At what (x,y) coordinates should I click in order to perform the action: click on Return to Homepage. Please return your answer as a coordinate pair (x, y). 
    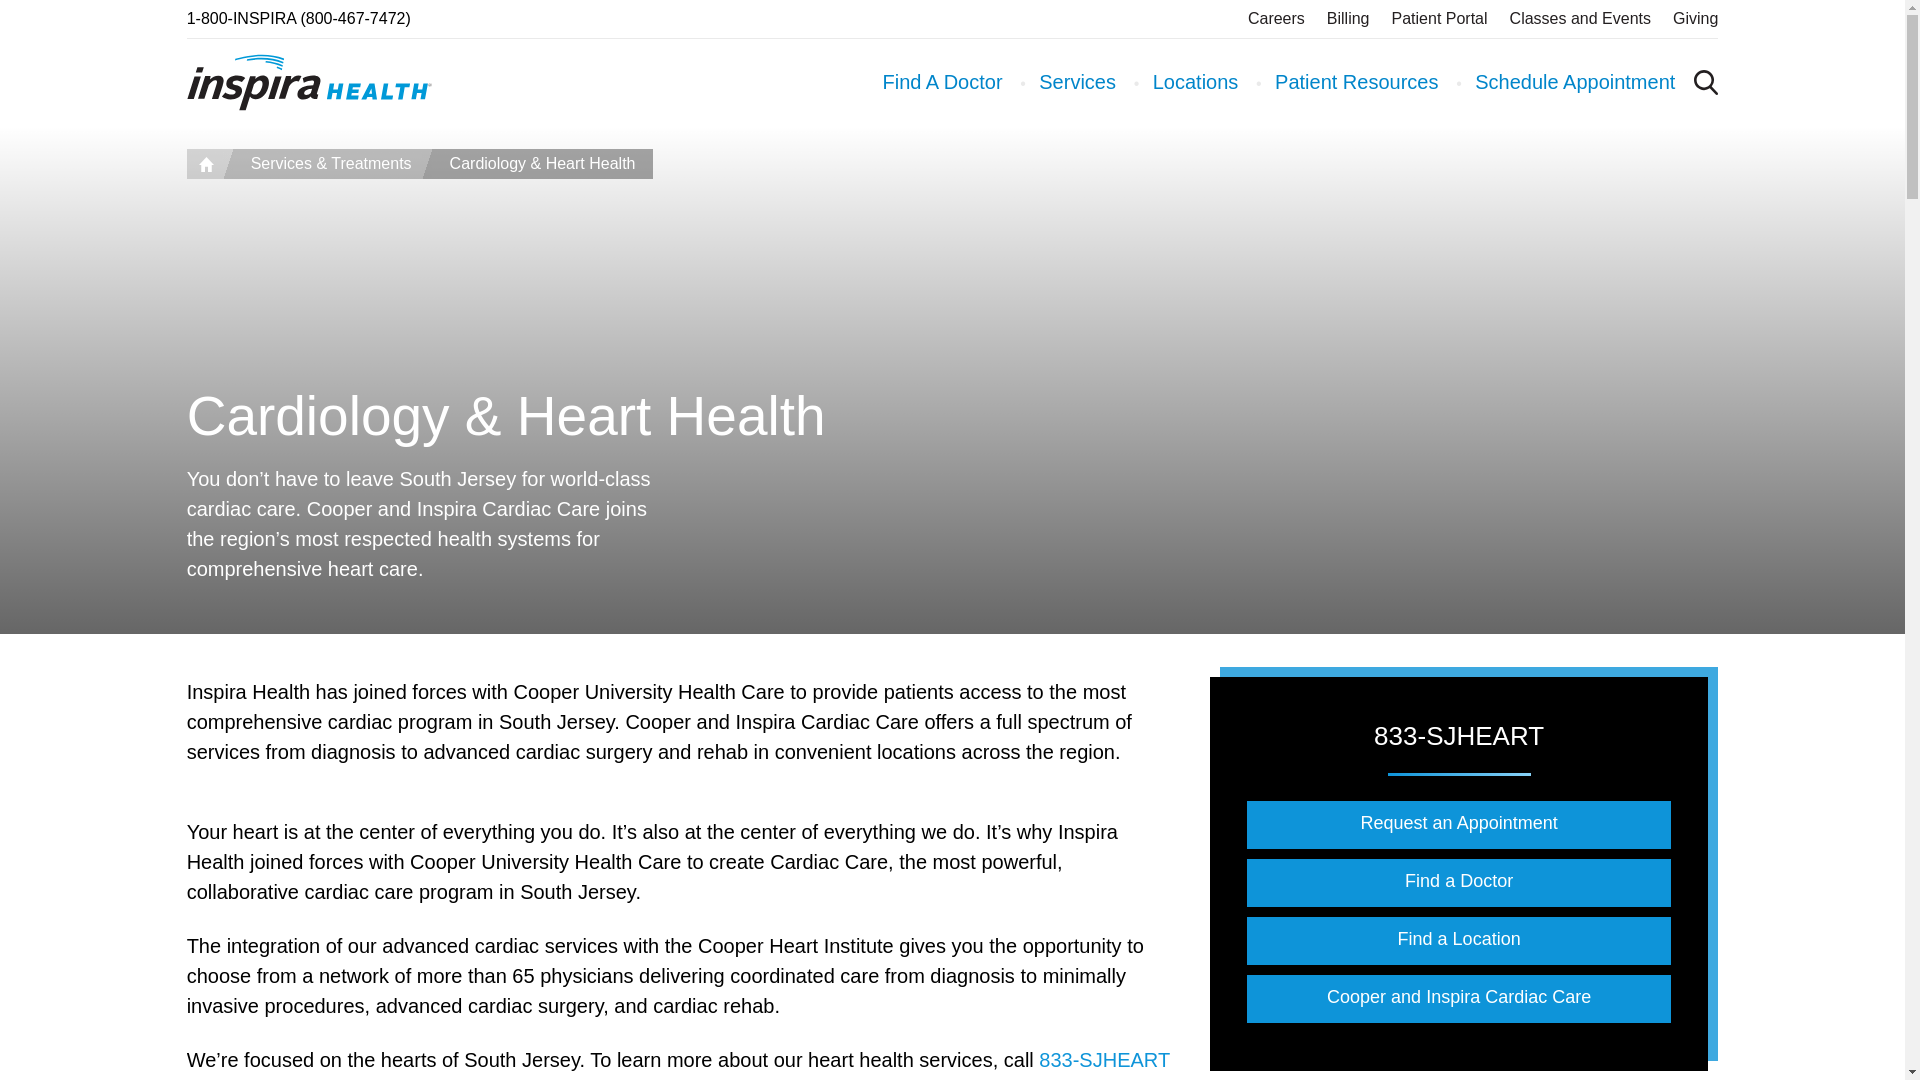
    Looking at the image, I should click on (309, 82).